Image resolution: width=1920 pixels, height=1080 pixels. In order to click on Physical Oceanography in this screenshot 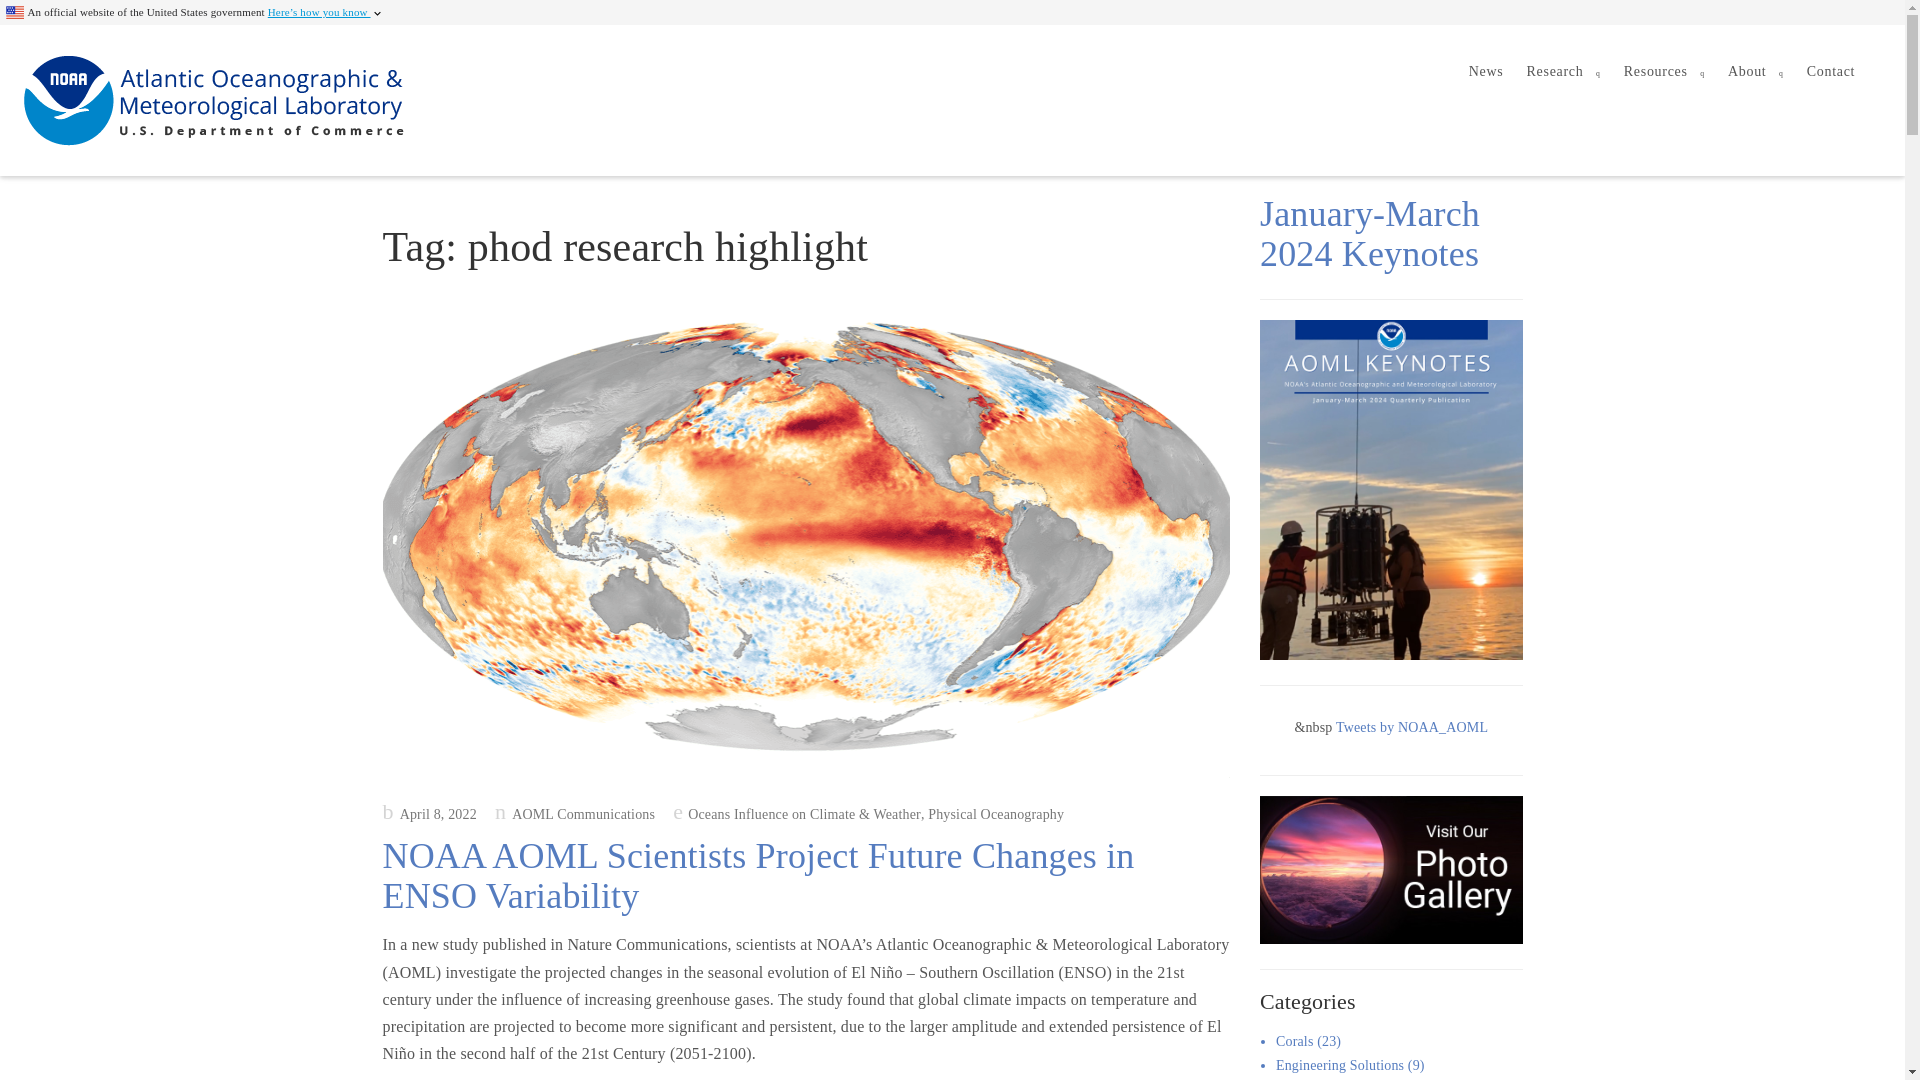, I will do `click(995, 814)`.